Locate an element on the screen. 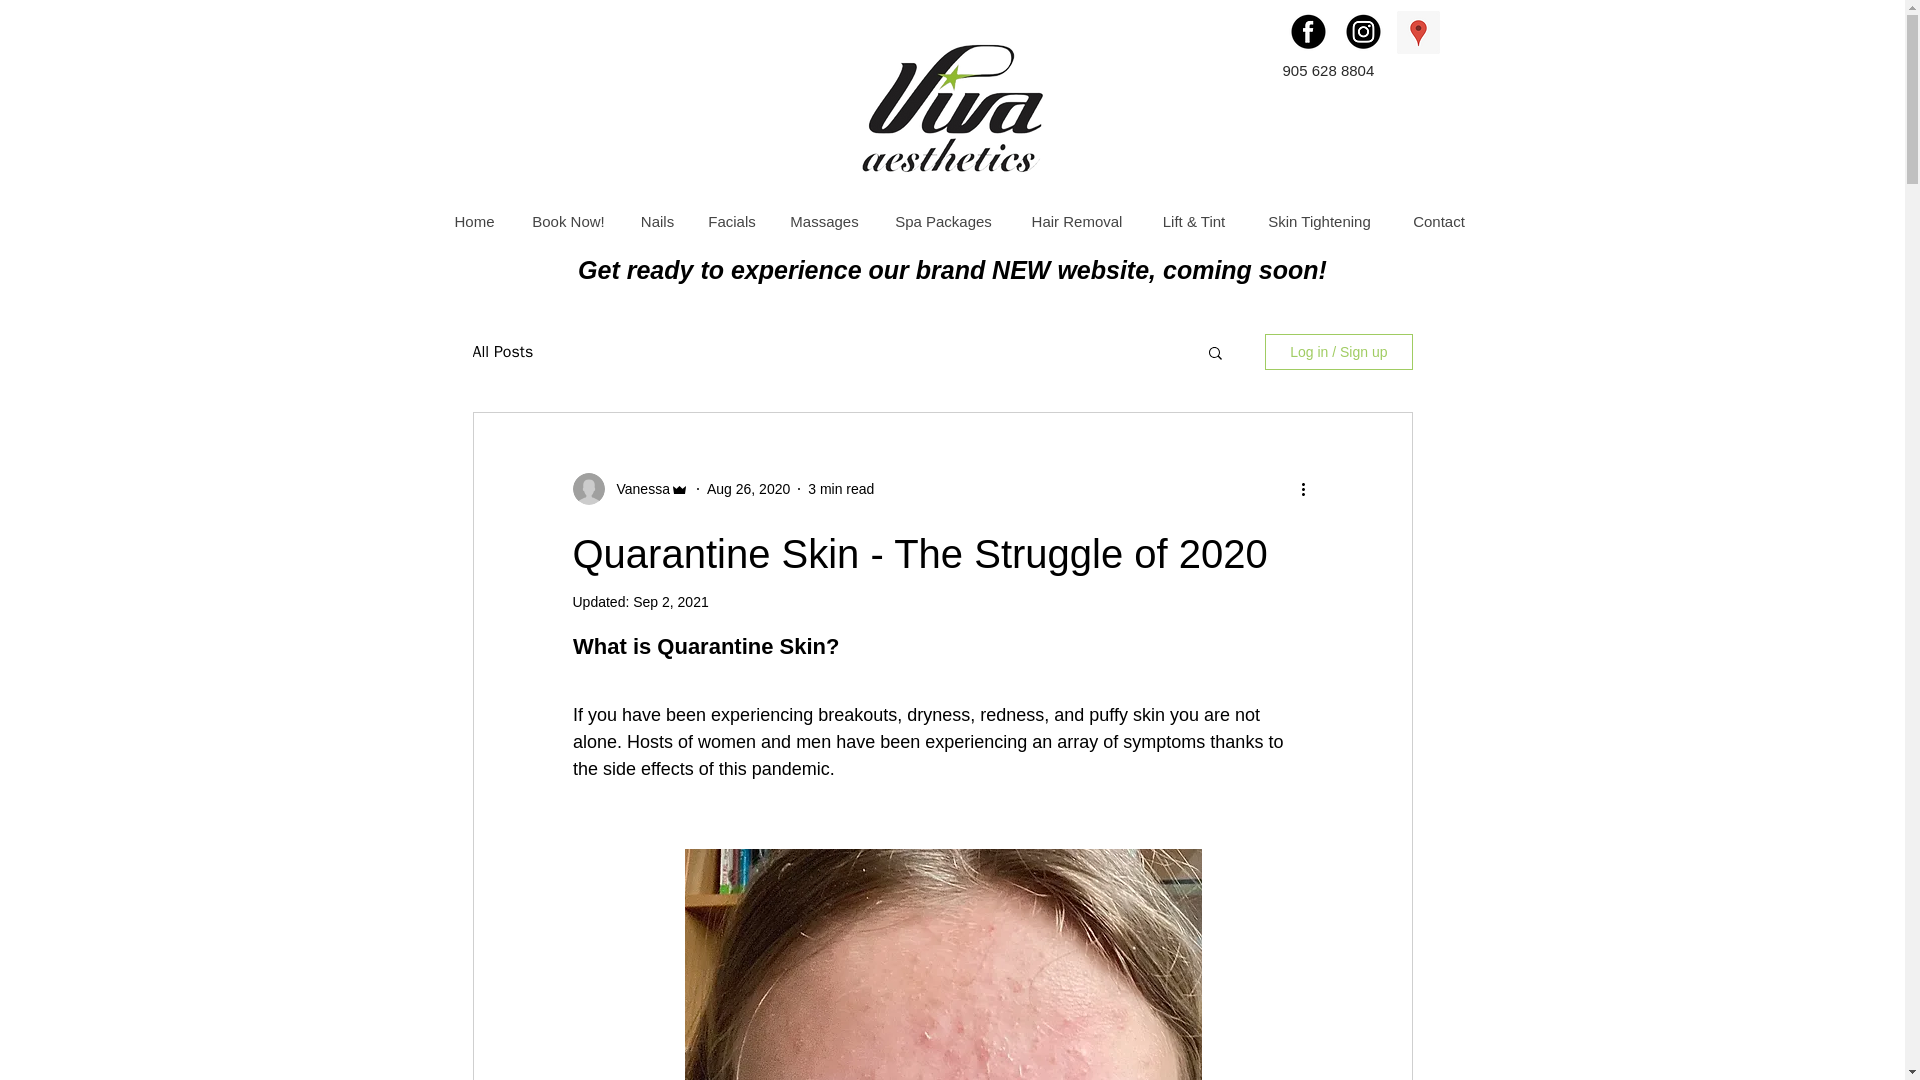 Image resolution: width=1920 pixels, height=1080 pixels. Massages is located at coordinates (823, 221).